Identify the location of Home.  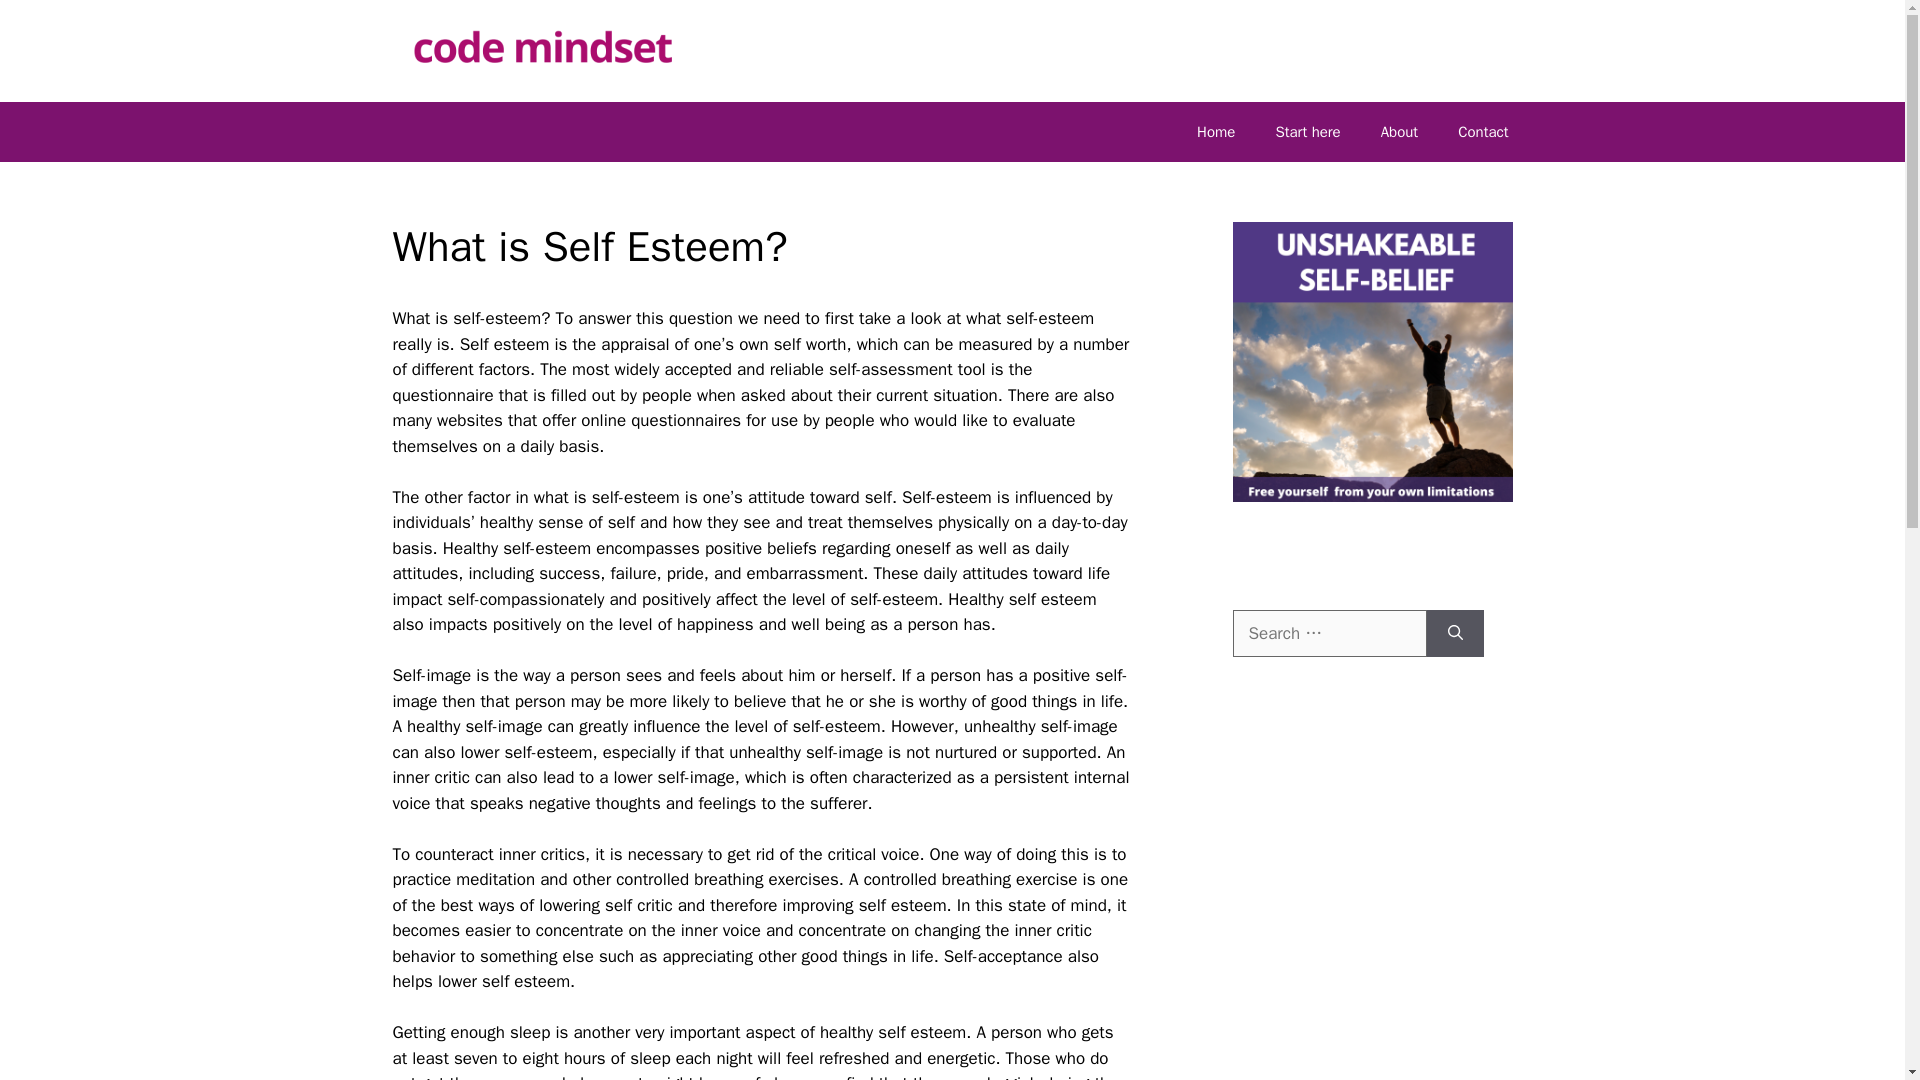
(1216, 132).